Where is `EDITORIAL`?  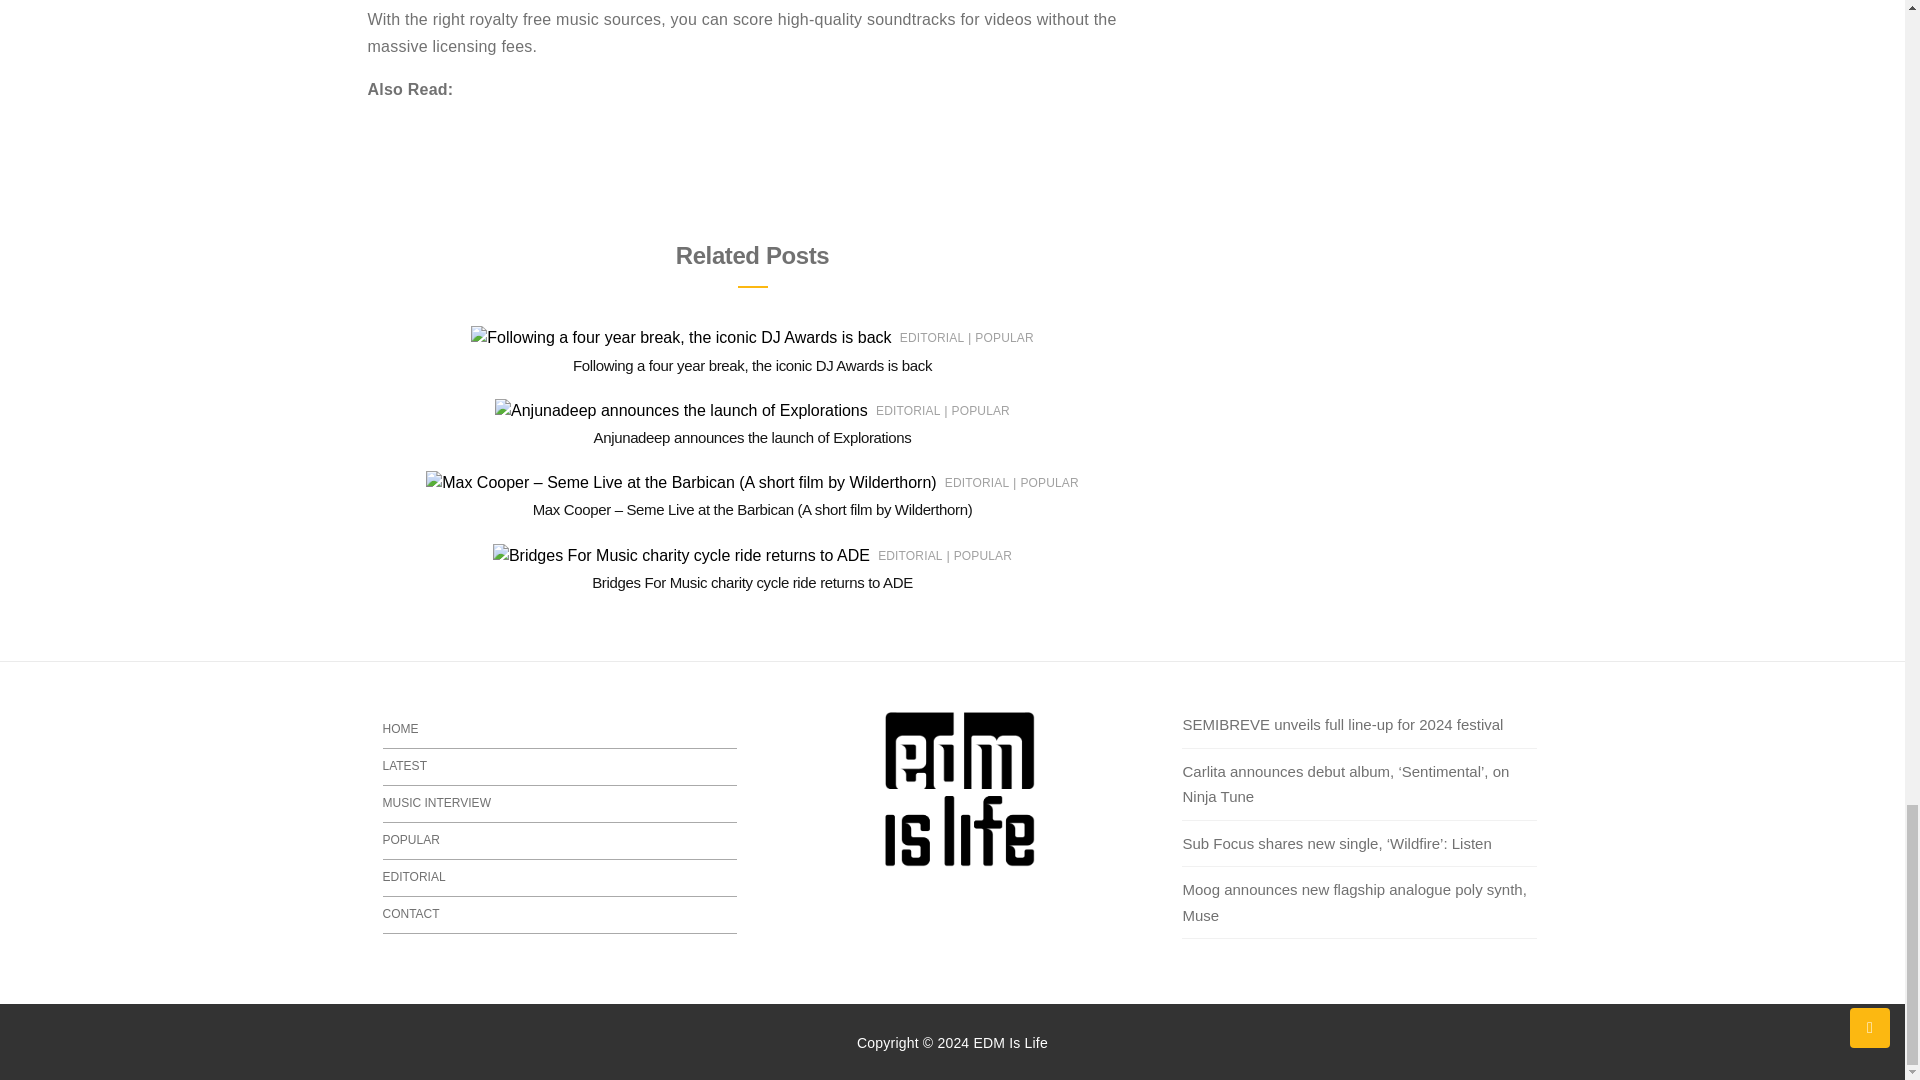 EDITORIAL is located at coordinates (932, 337).